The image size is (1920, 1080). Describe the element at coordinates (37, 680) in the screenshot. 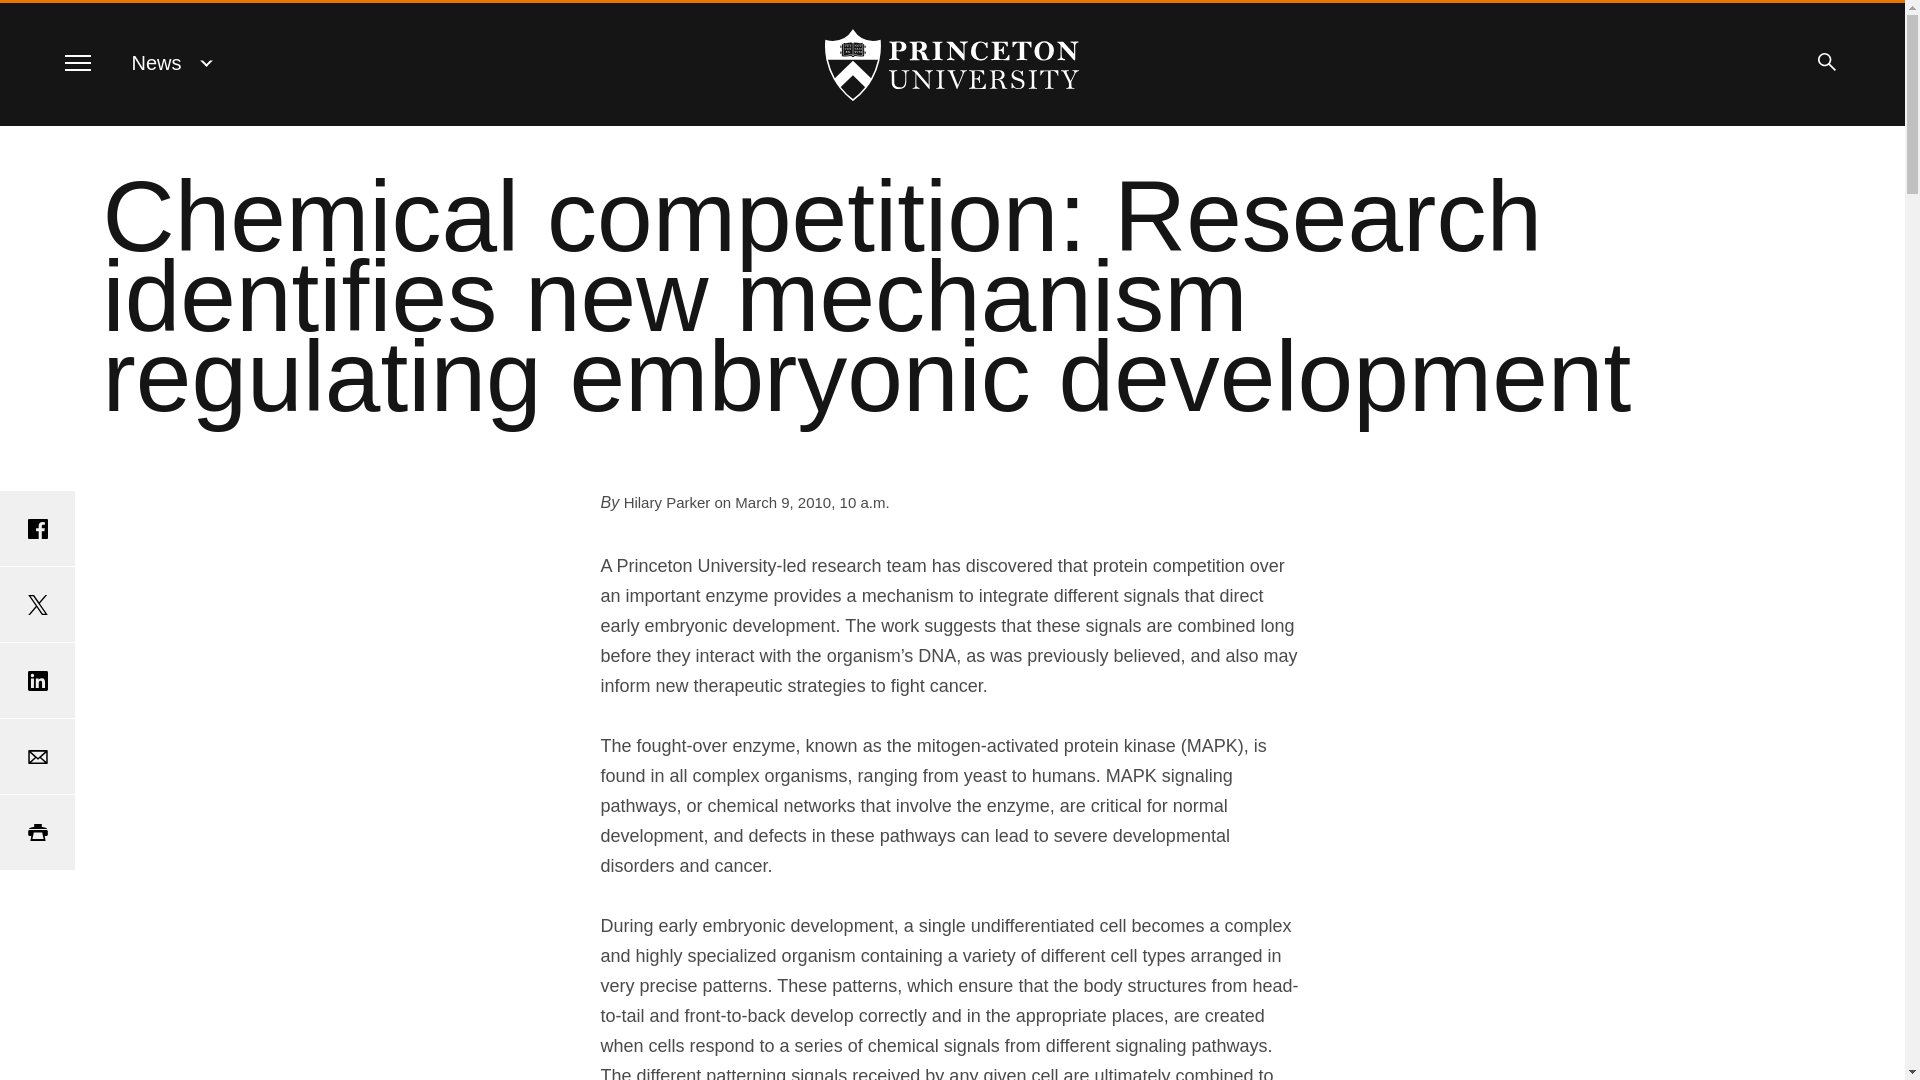

I see `Share on LinkedIn` at that location.